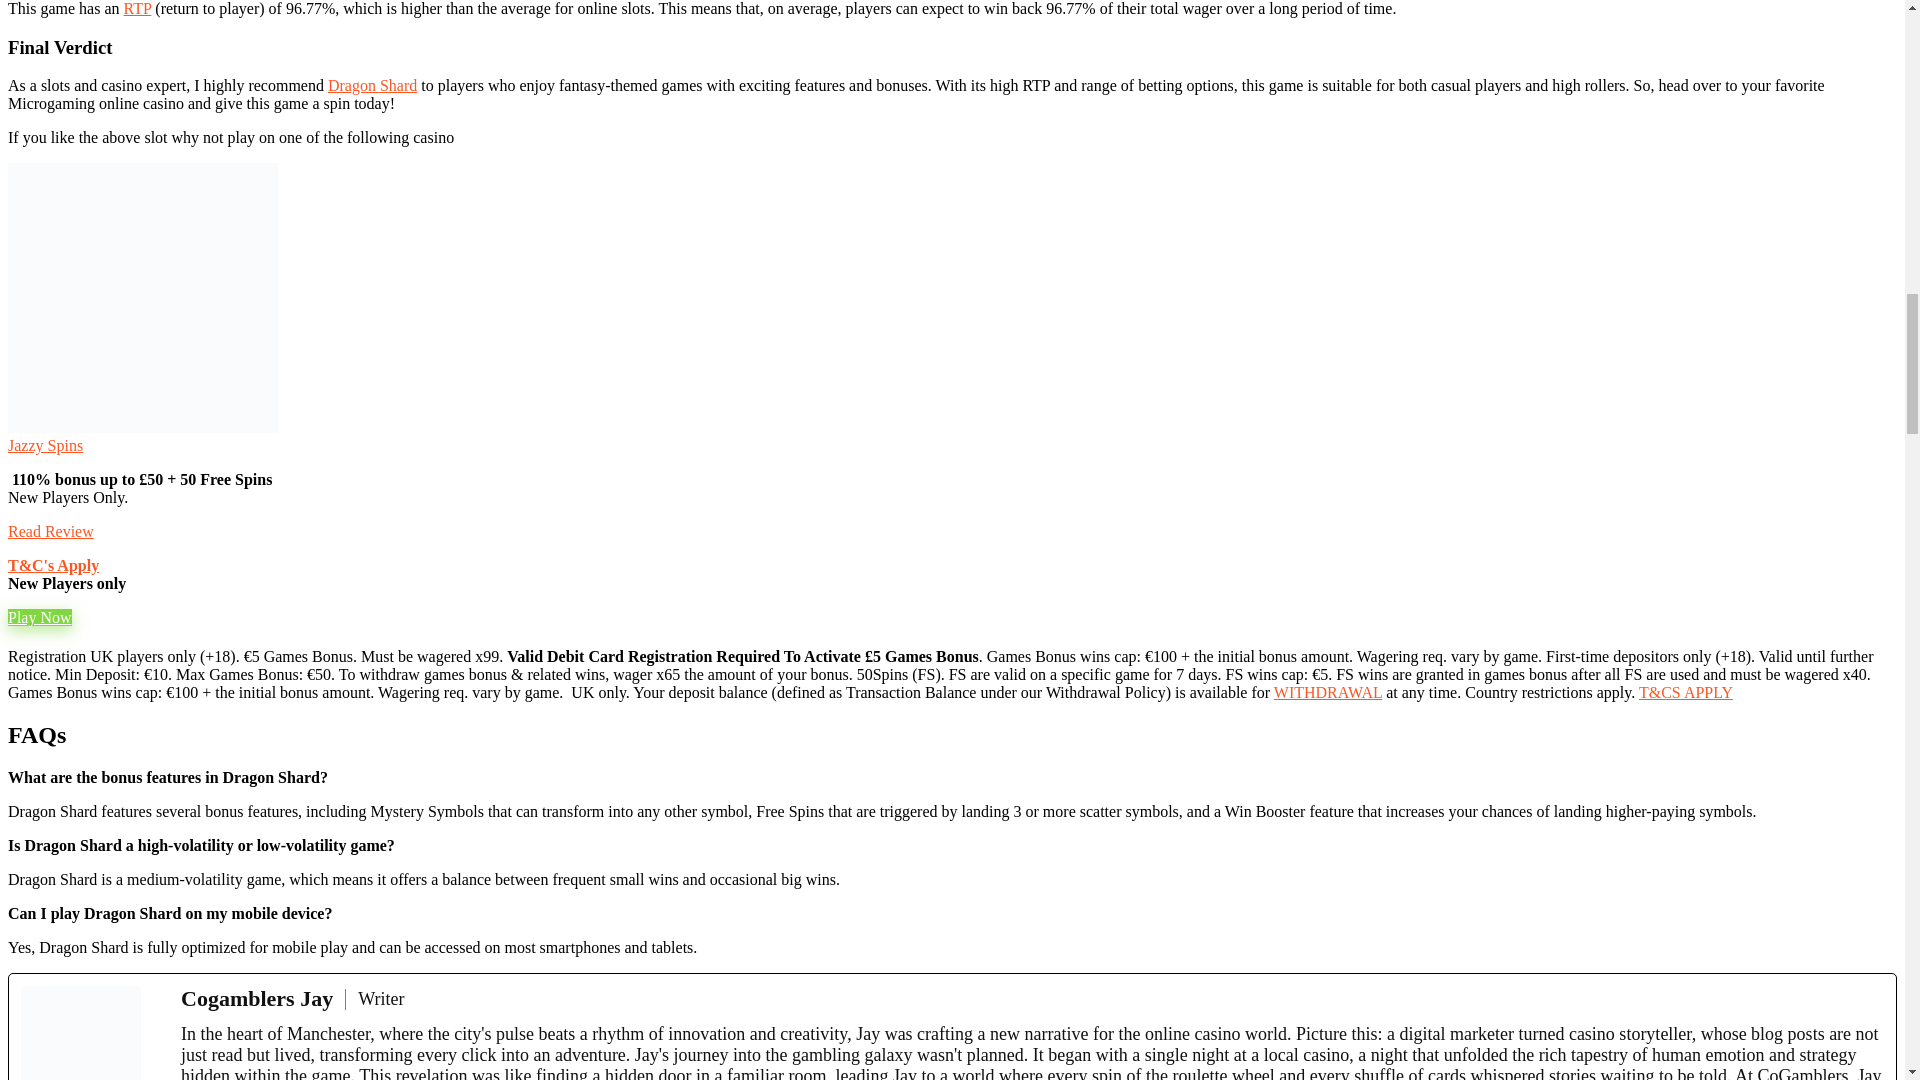 This screenshot has width=1920, height=1080. Describe the element at coordinates (50, 531) in the screenshot. I see `Read Review` at that location.